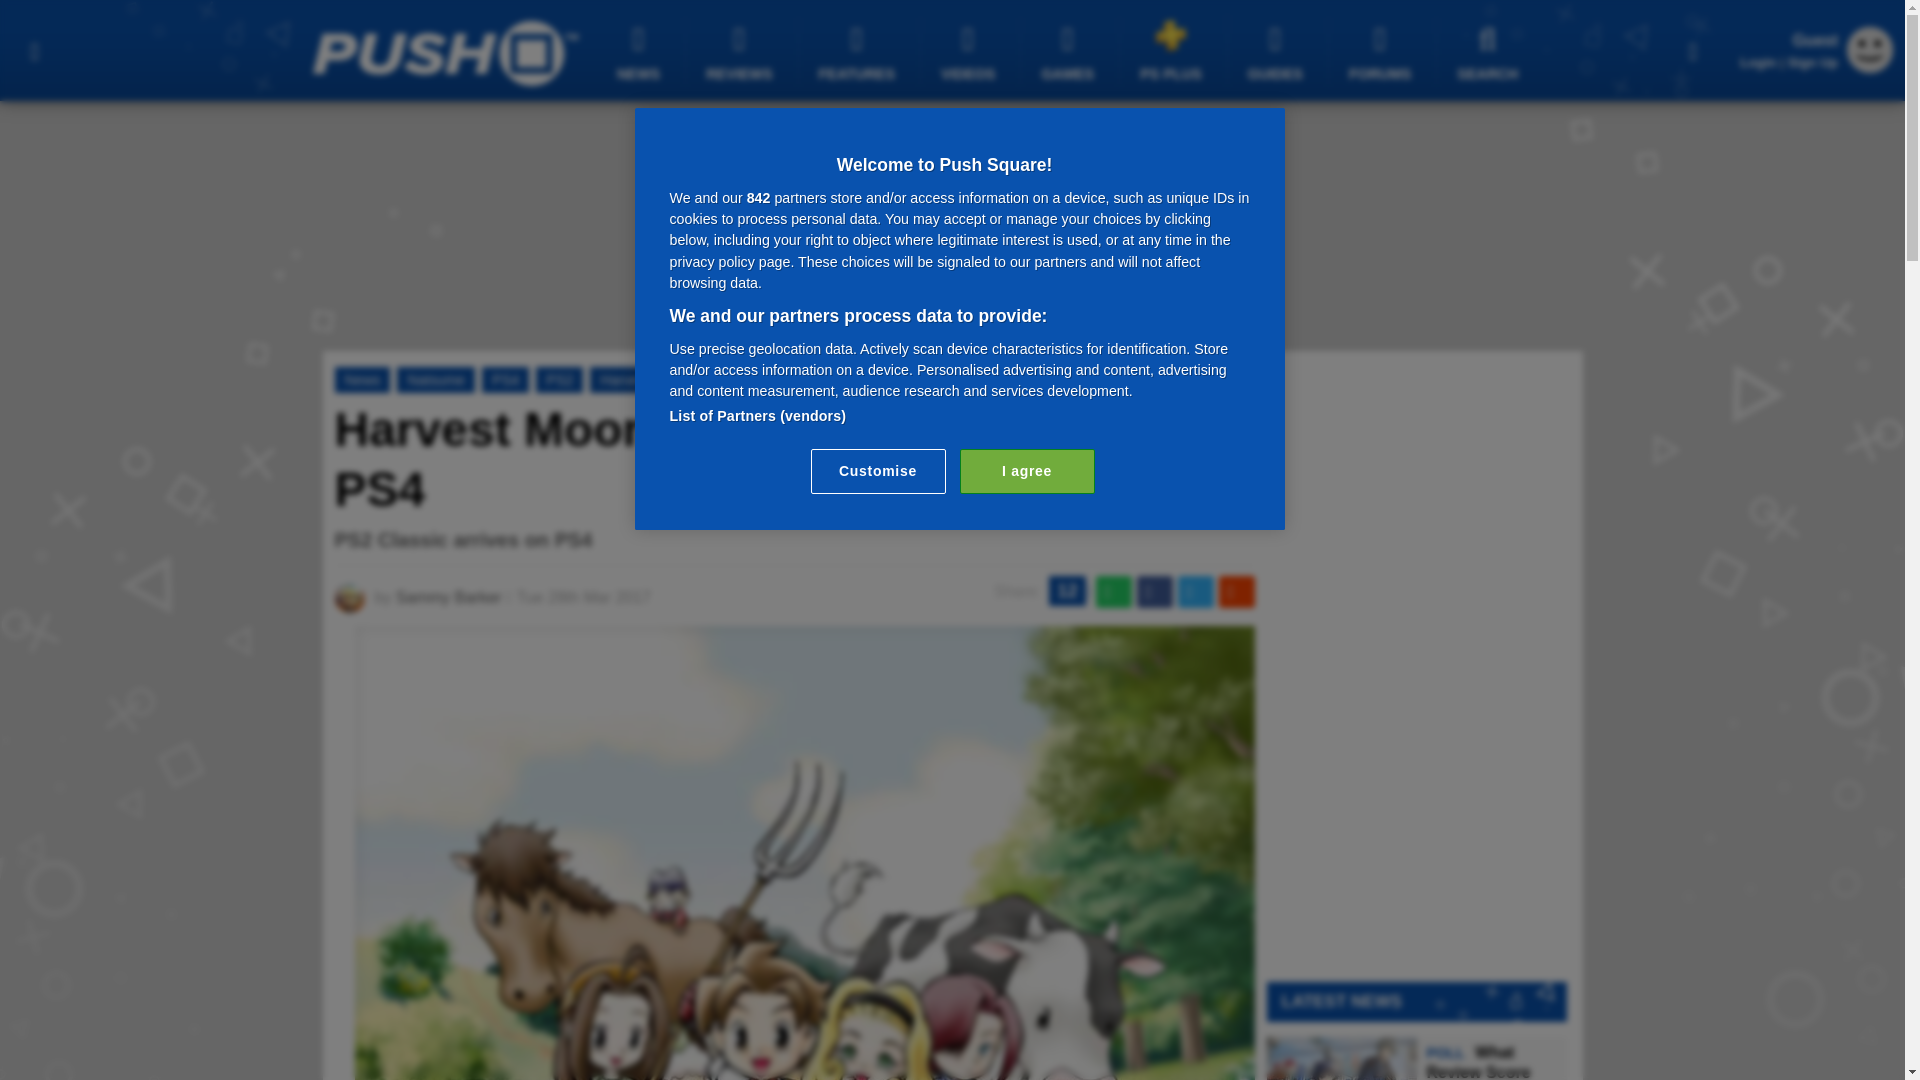  Describe the element at coordinates (444, 53) in the screenshot. I see `Push Square` at that location.